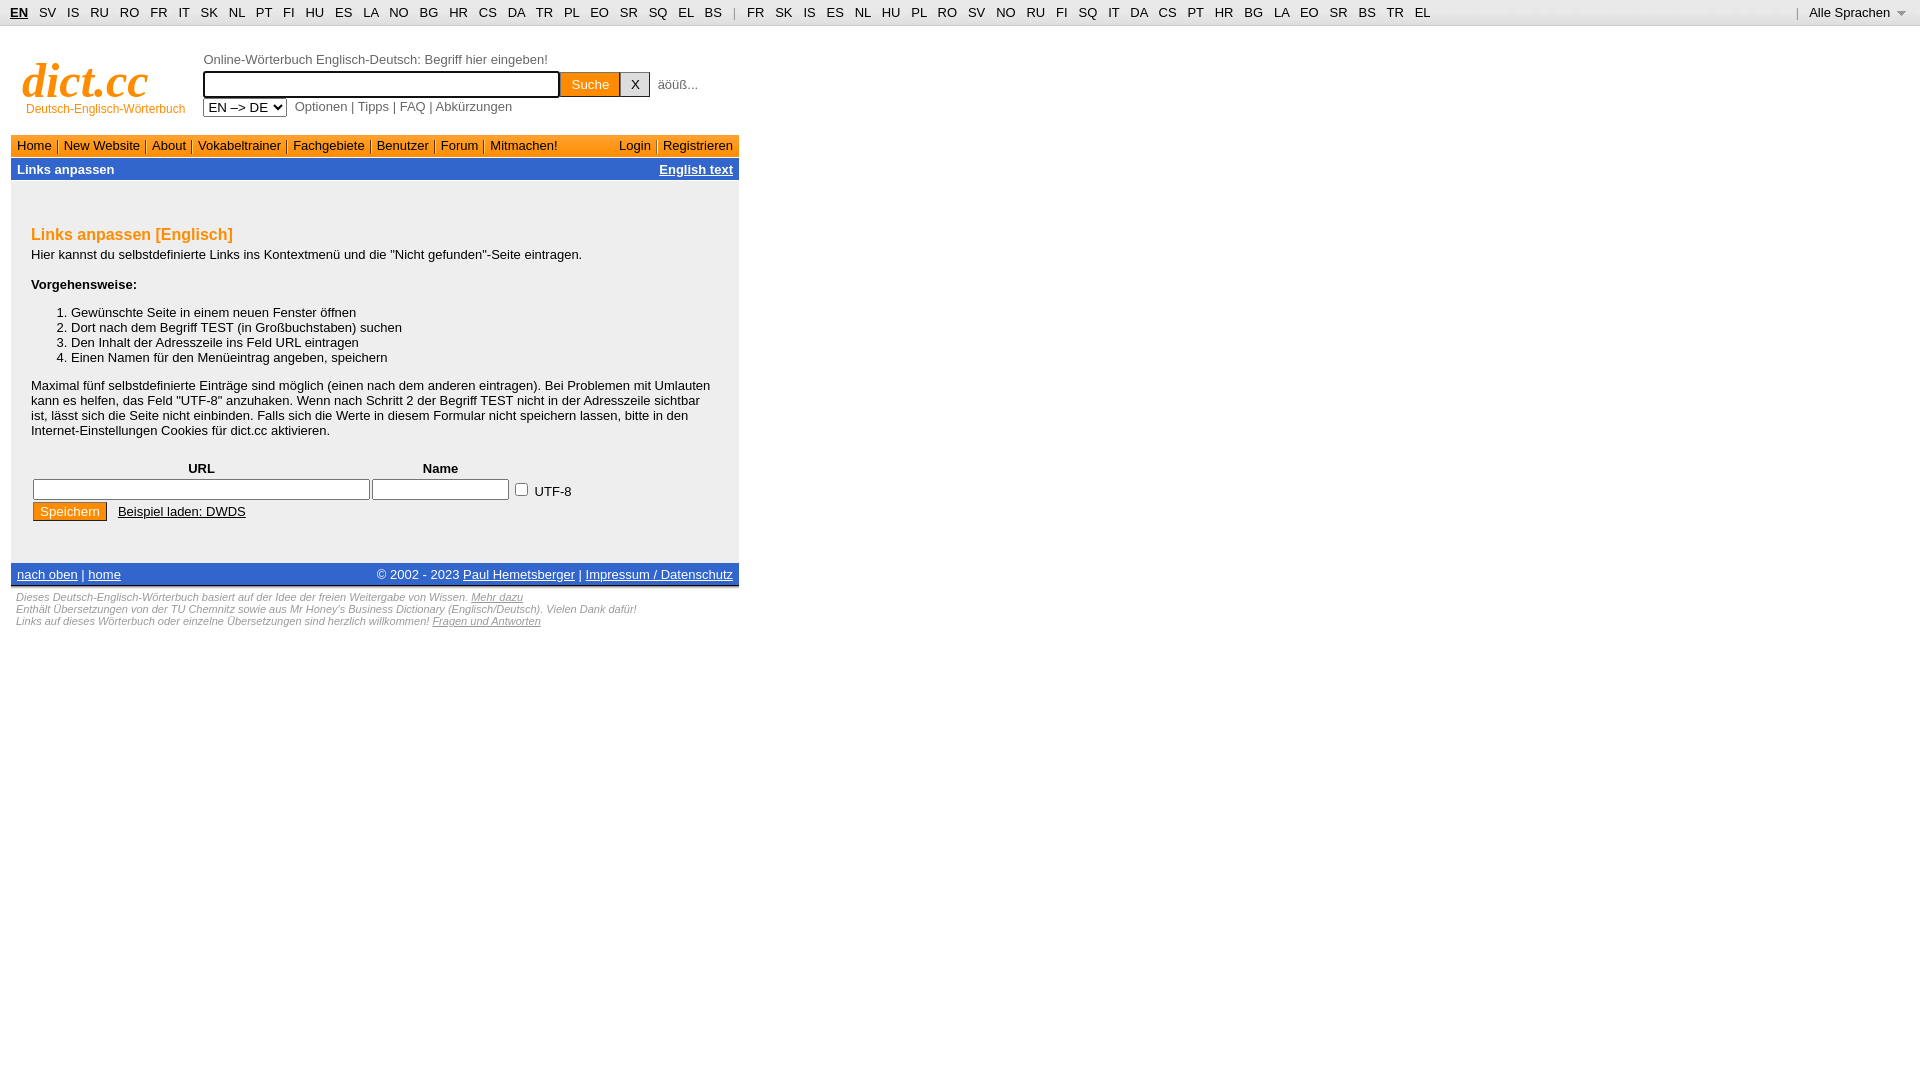  Describe the element at coordinates (836, 12) in the screenshot. I see `ES` at that location.